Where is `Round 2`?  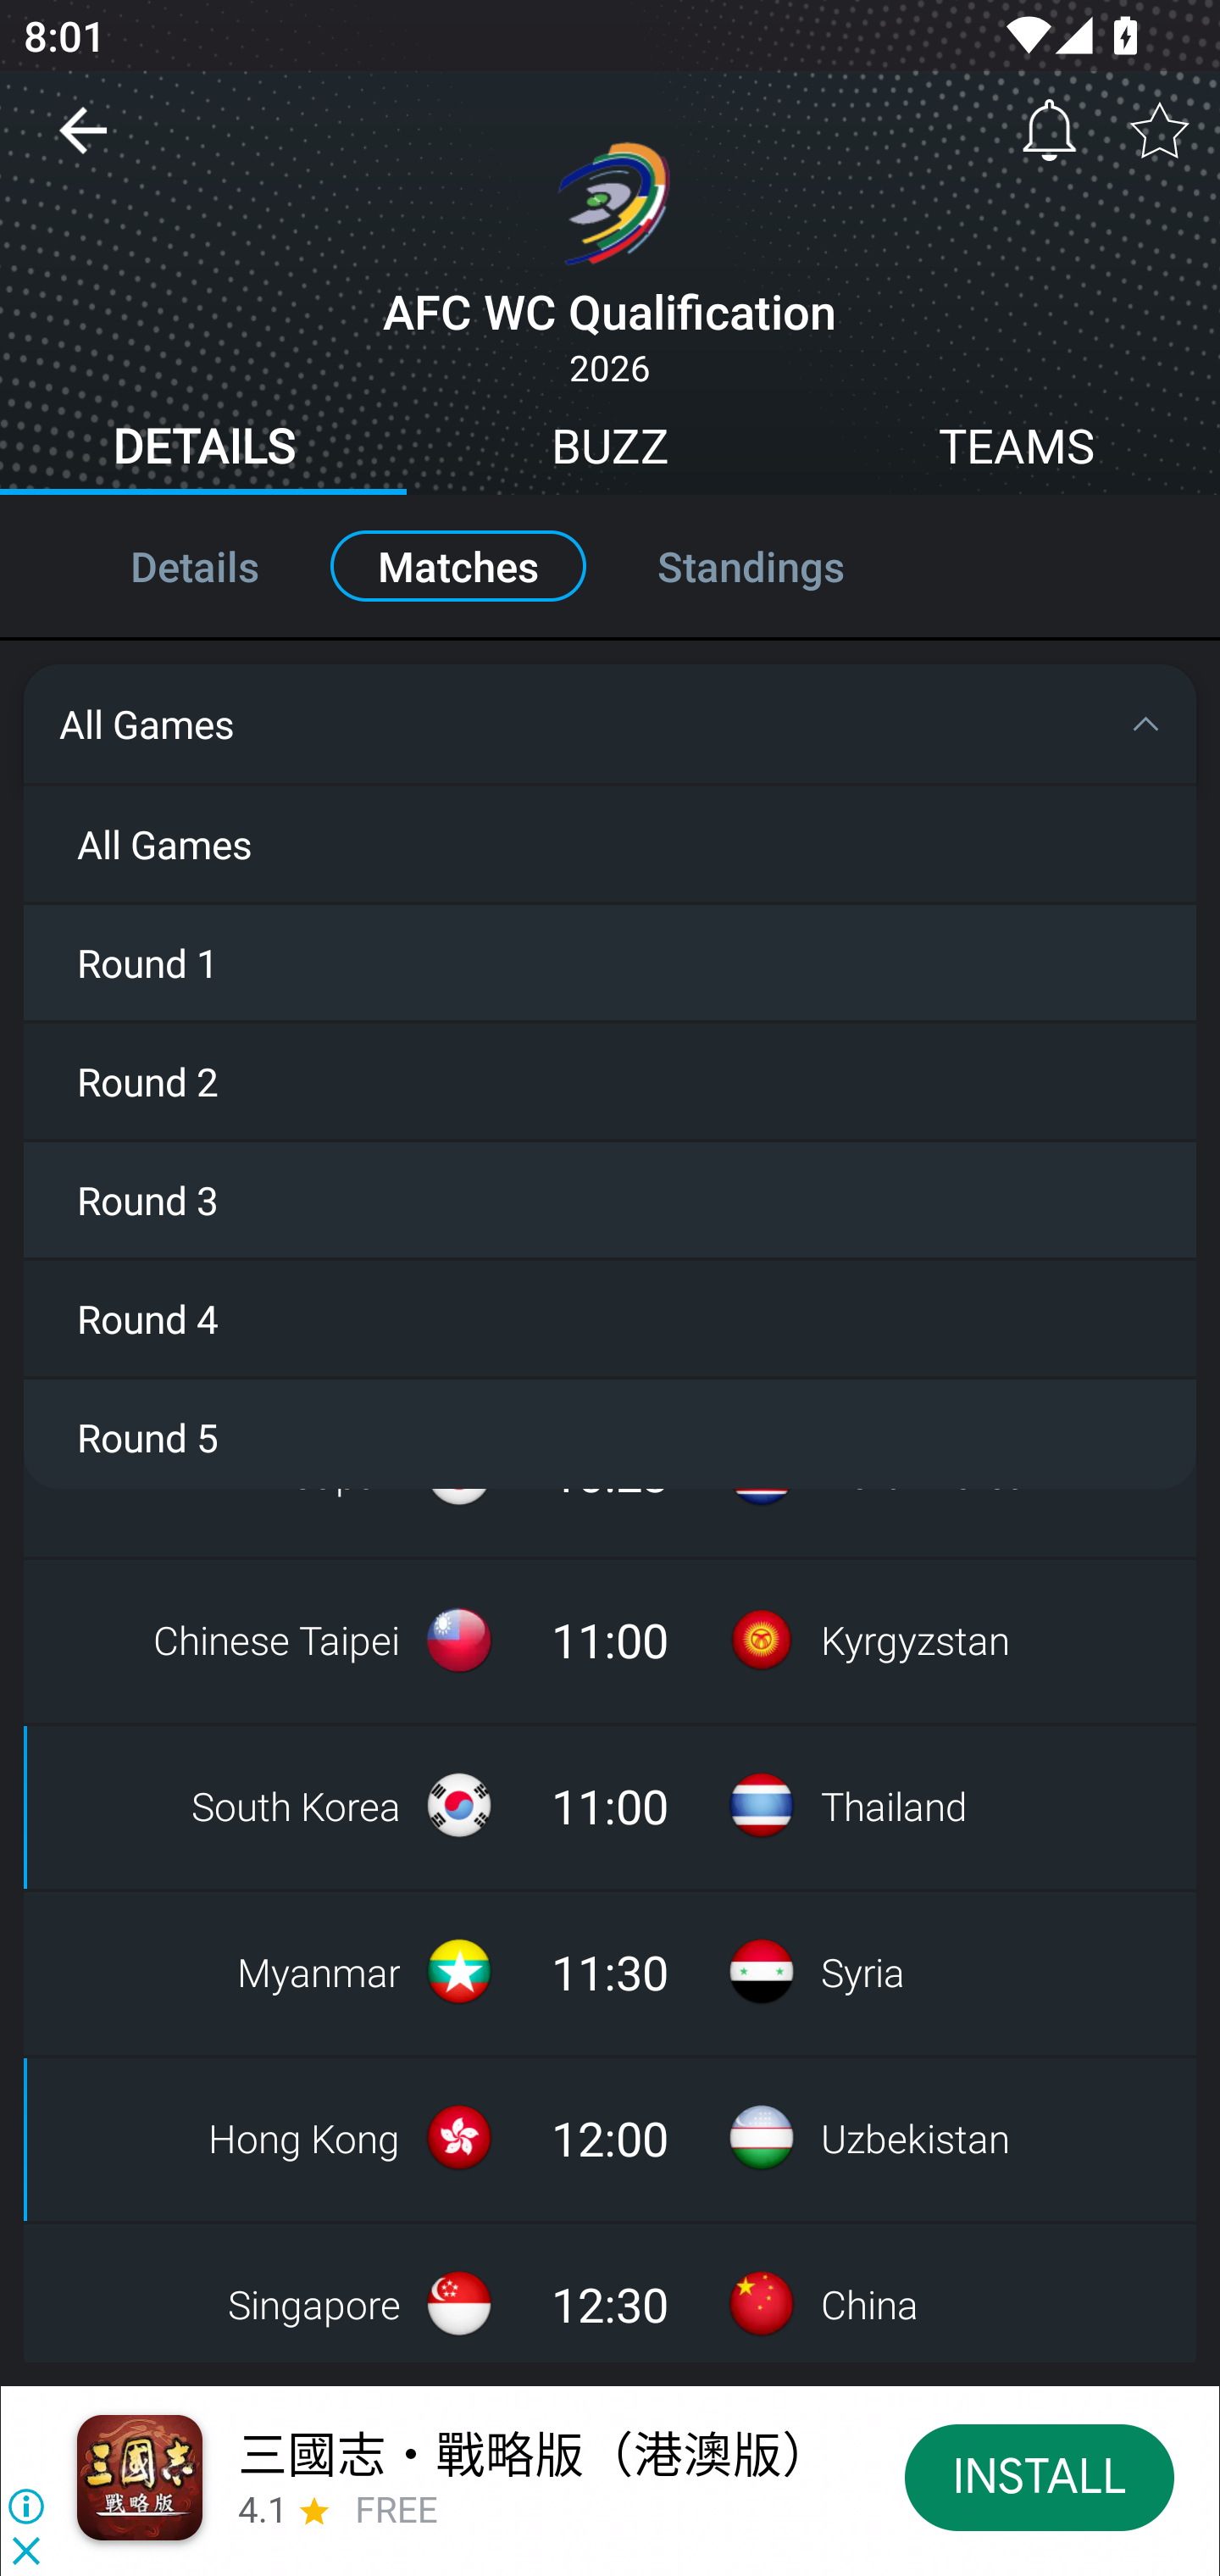 Round 2 is located at coordinates (610, 1079).